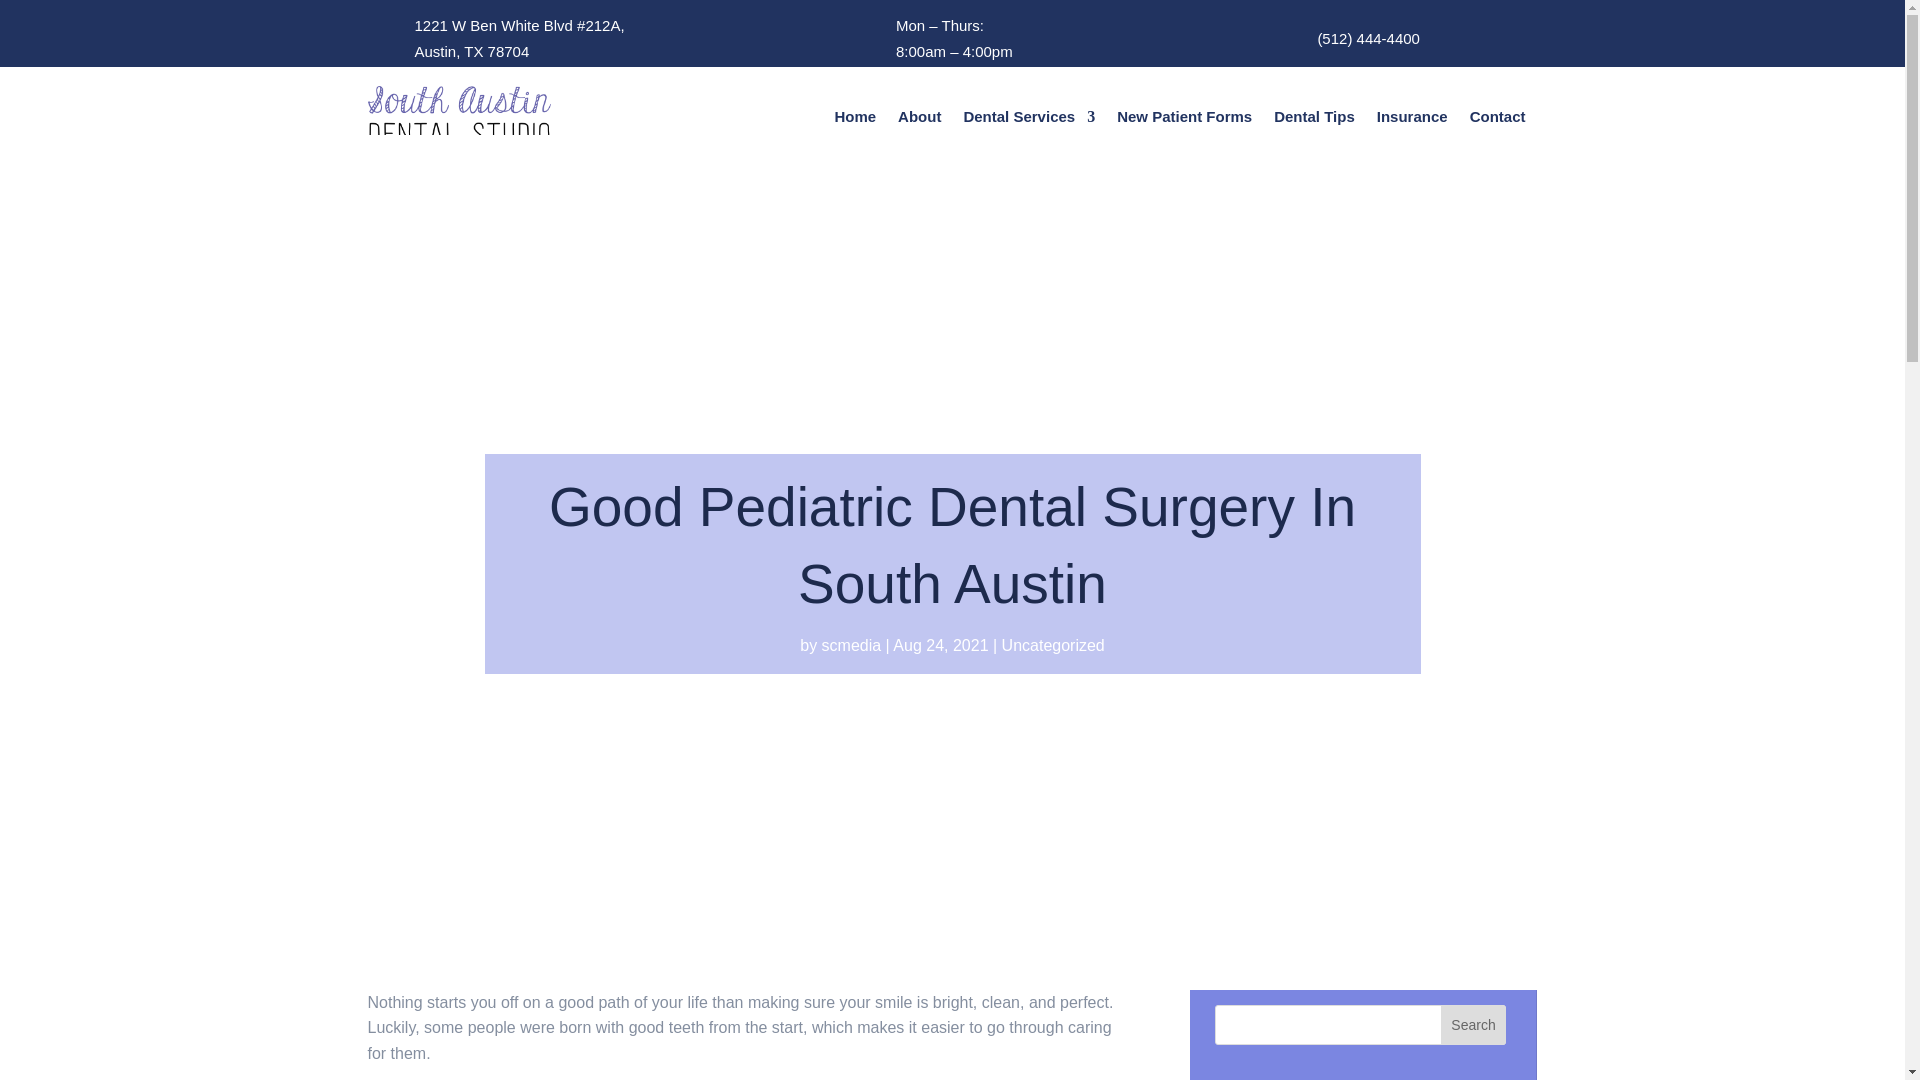  Describe the element at coordinates (1474, 1025) in the screenshot. I see `Search` at that location.